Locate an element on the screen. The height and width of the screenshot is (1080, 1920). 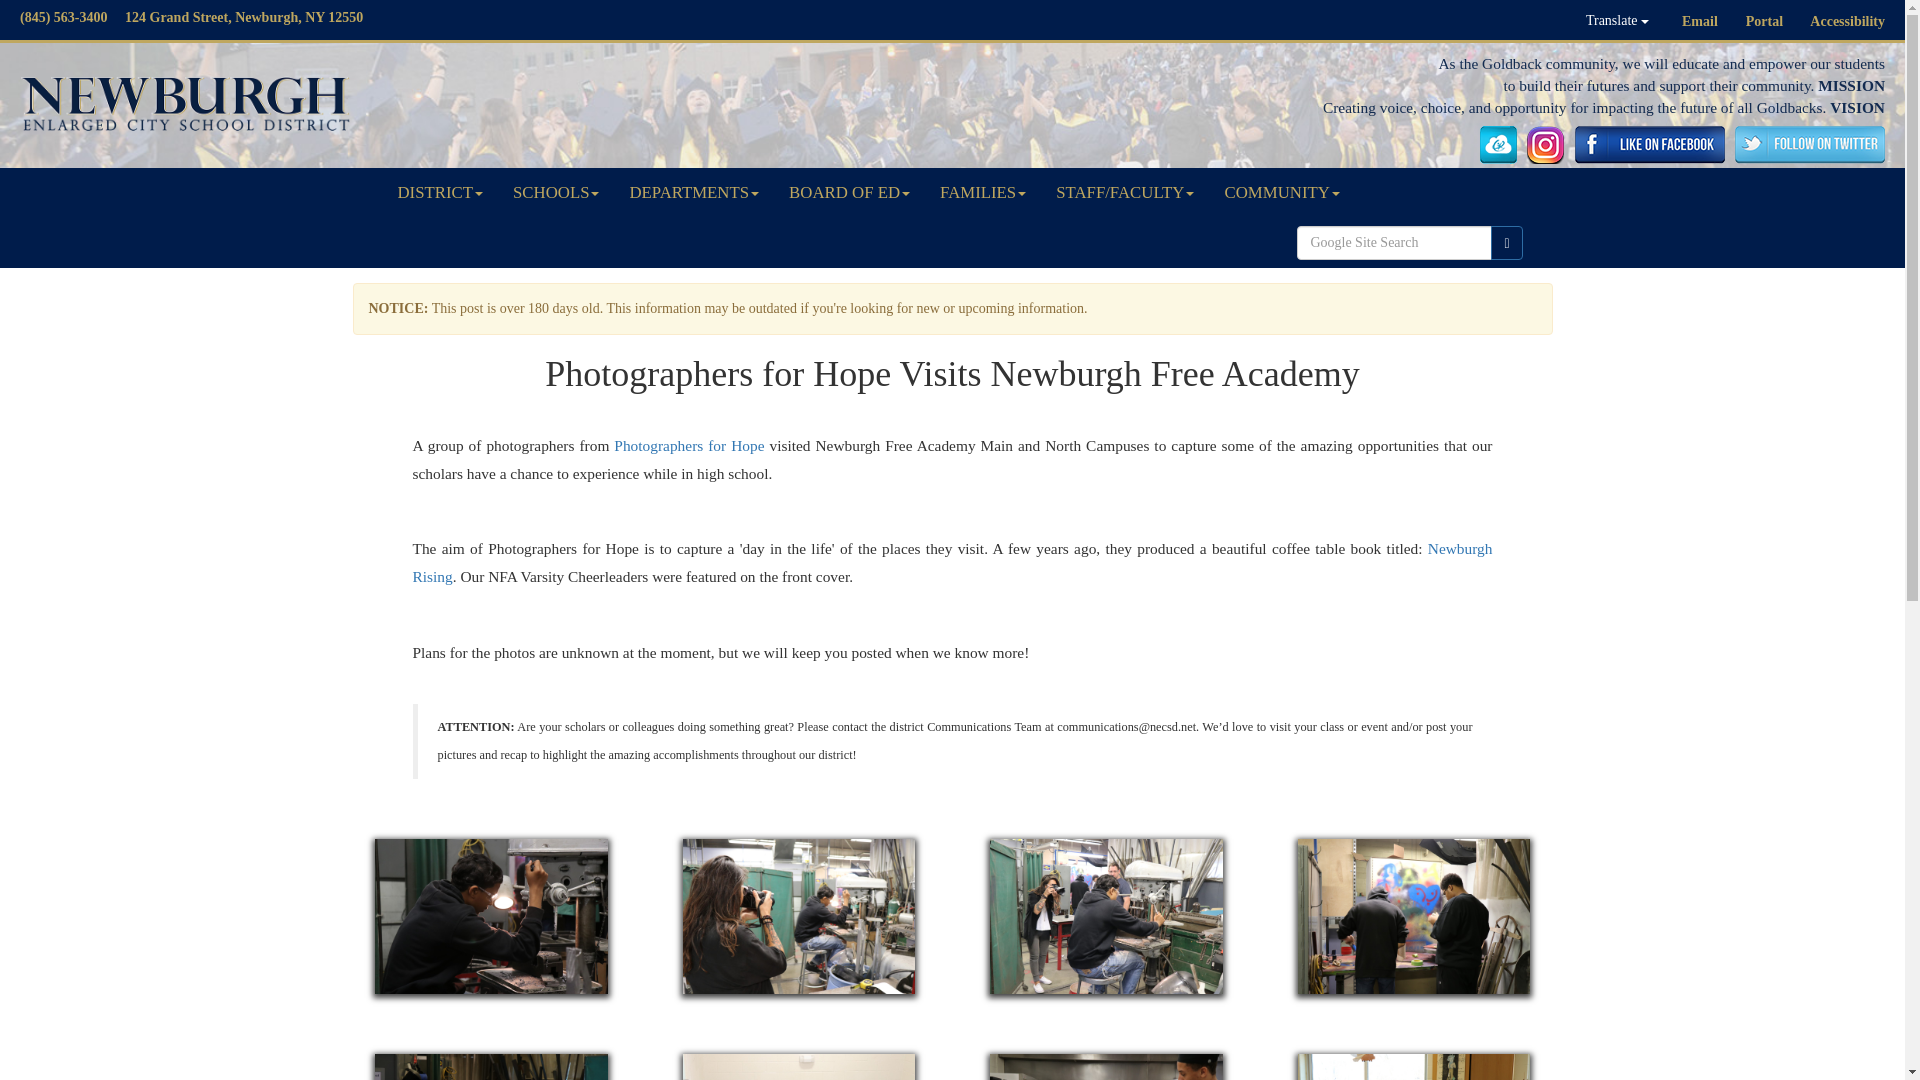
SCHOOLS is located at coordinates (556, 193).